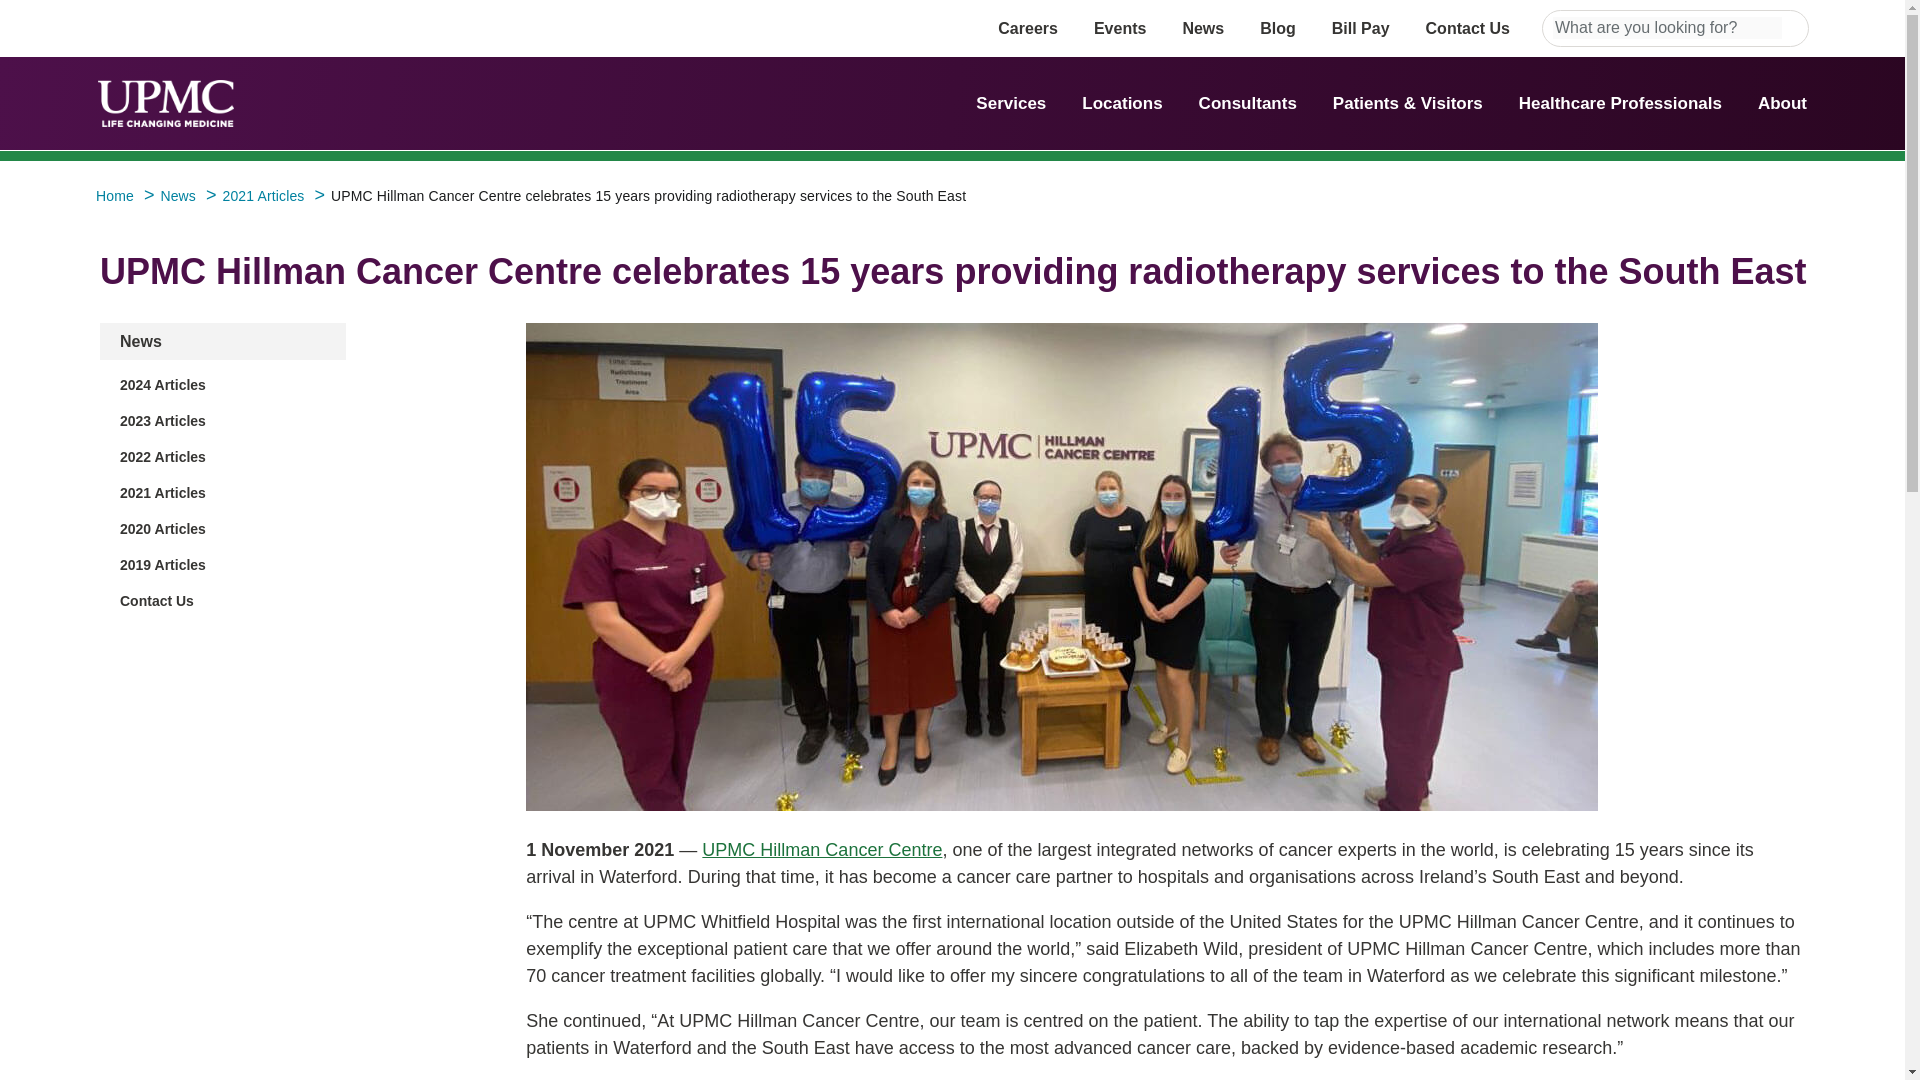 Image resolution: width=1920 pixels, height=1080 pixels. Describe the element at coordinates (1010, 103) in the screenshot. I see `Services` at that location.